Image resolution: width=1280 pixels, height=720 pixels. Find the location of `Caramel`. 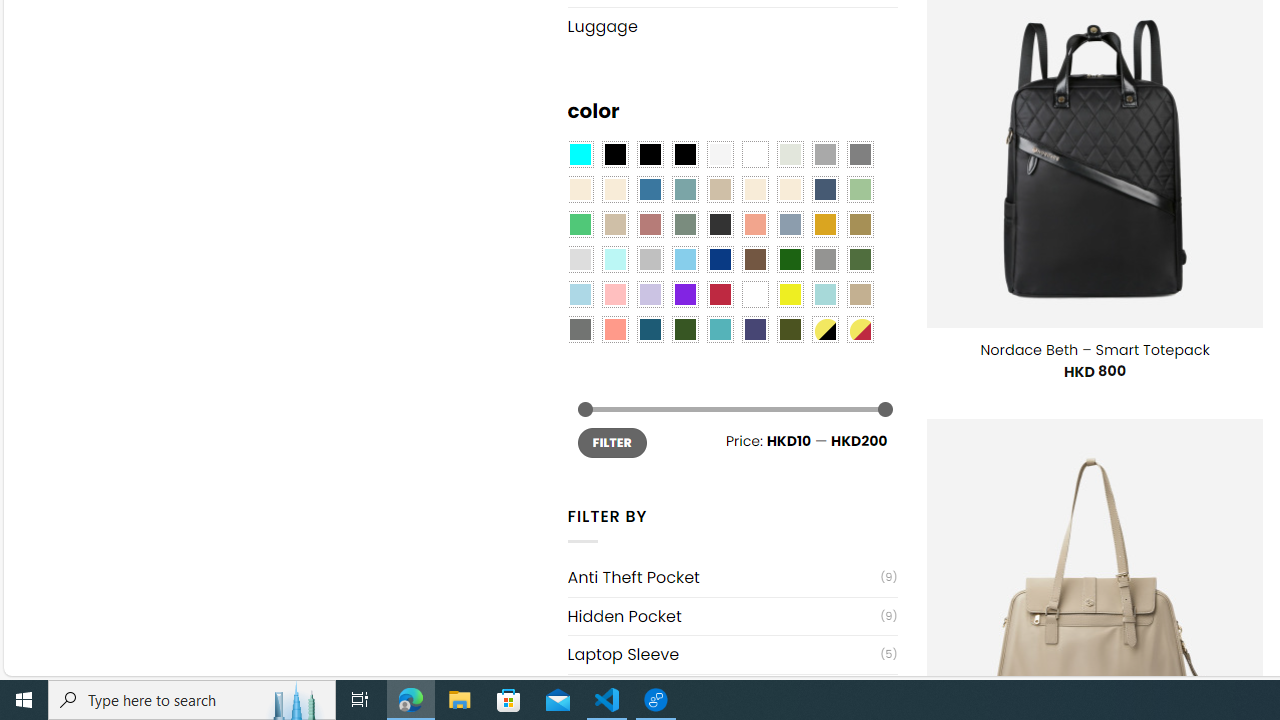

Caramel is located at coordinates (755, 190).